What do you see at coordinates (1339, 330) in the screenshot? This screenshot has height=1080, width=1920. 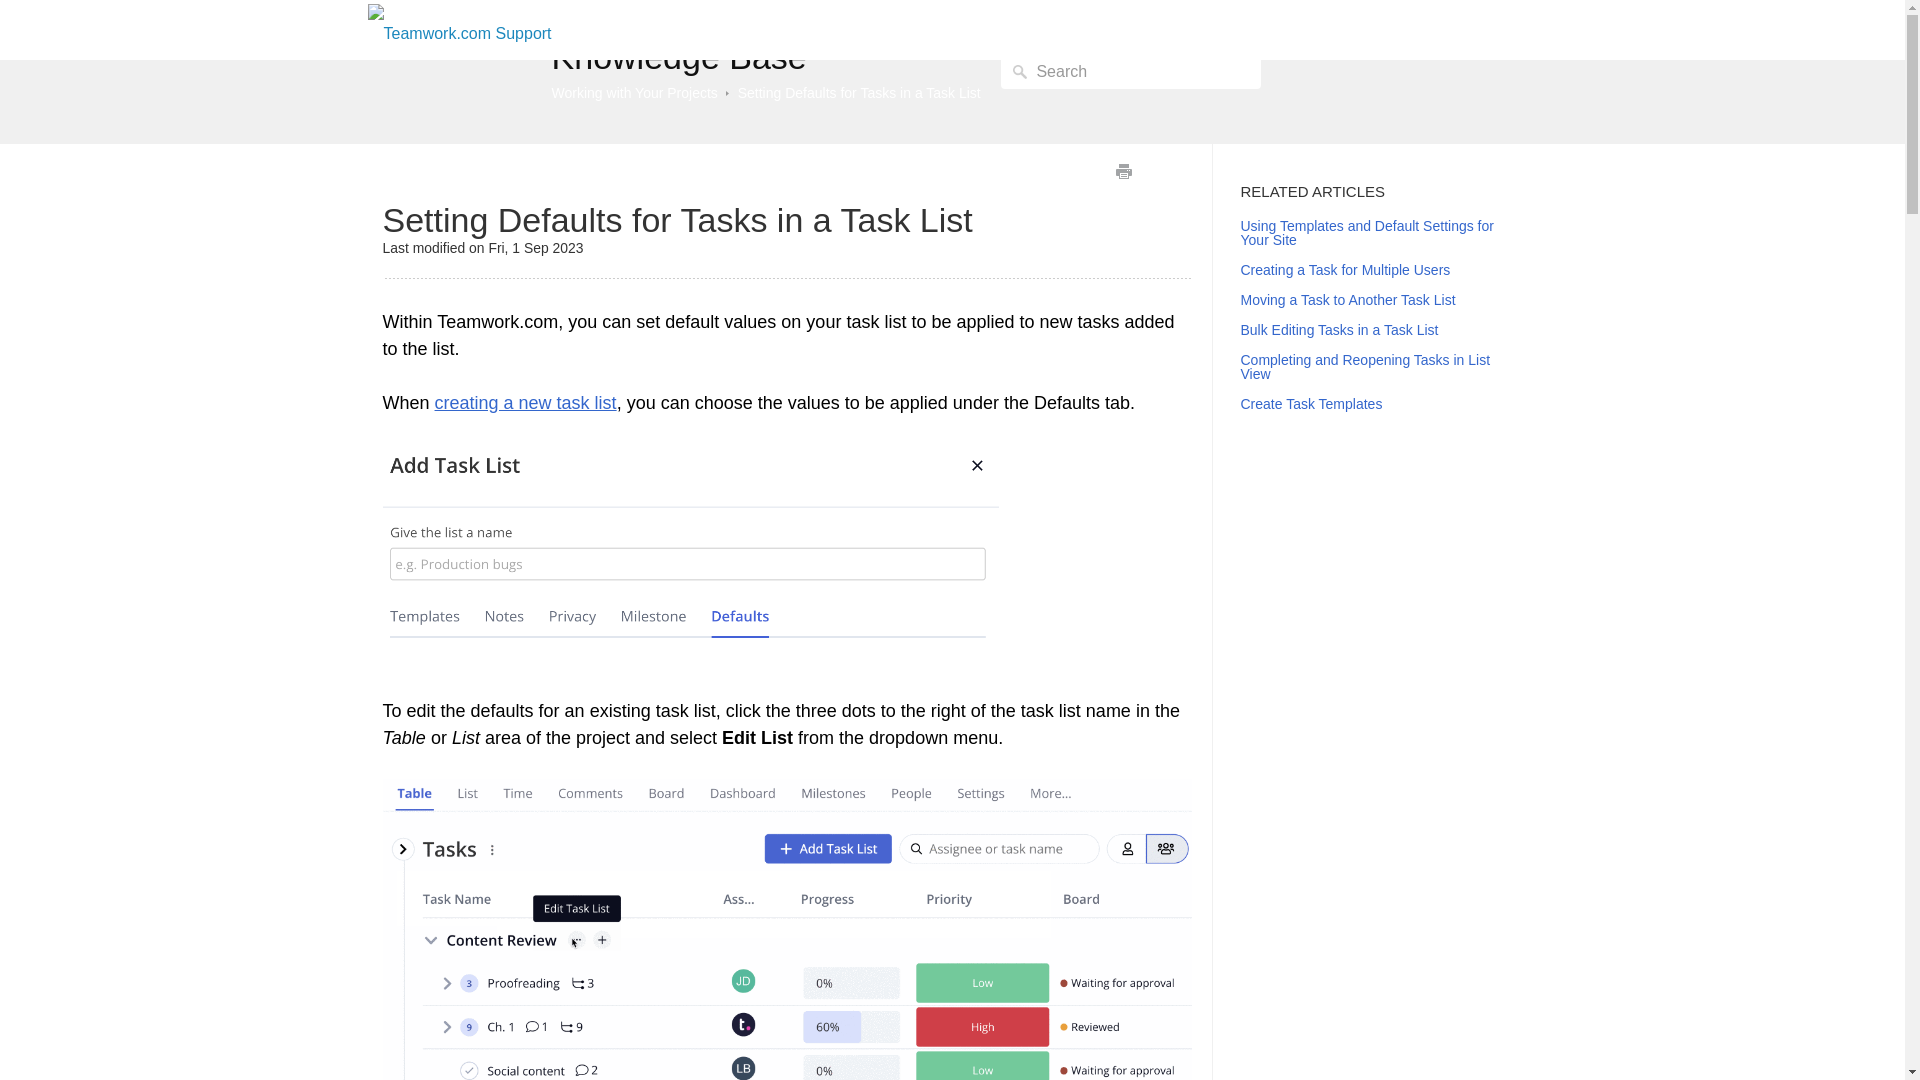 I see `Bulk Editing Tasks in a Task List` at bounding box center [1339, 330].